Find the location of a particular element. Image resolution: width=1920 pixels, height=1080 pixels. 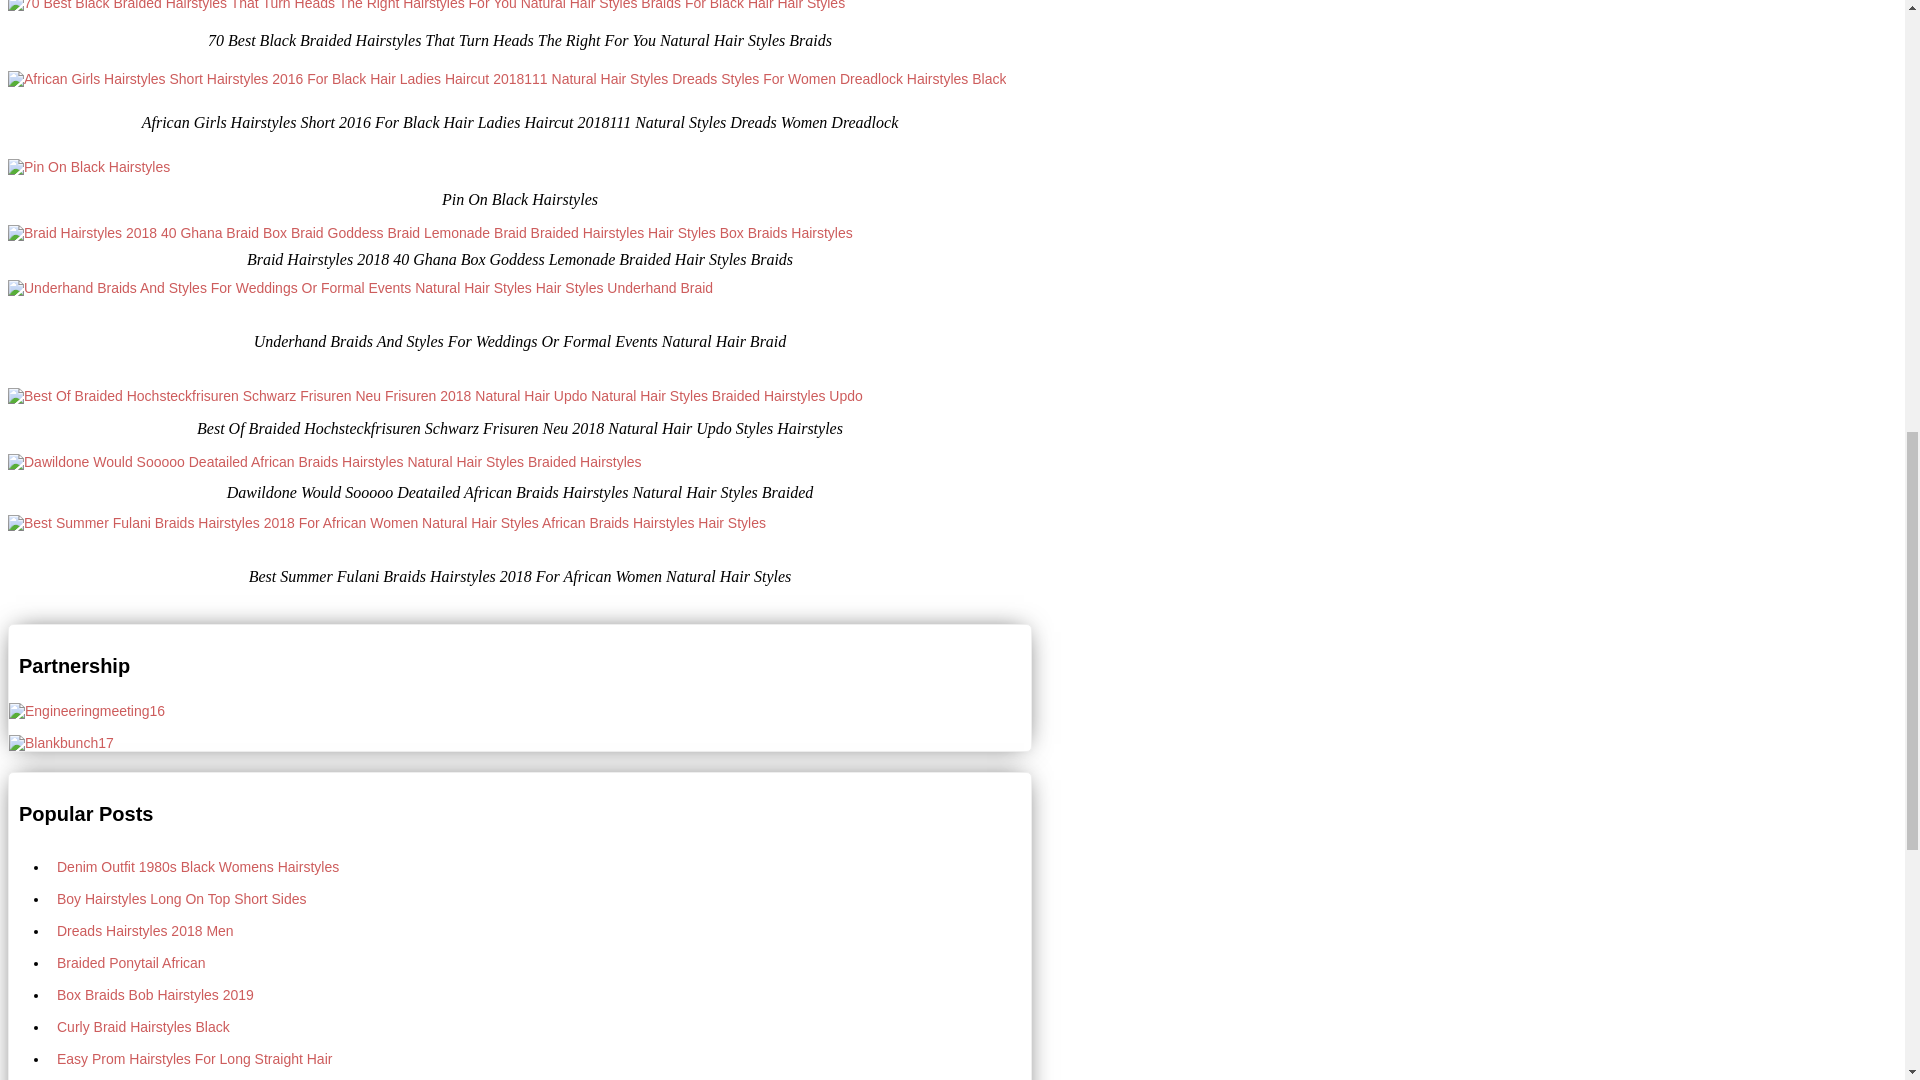

Easy Prom Hairstyles For Long Straight Hair is located at coordinates (540, 1058).